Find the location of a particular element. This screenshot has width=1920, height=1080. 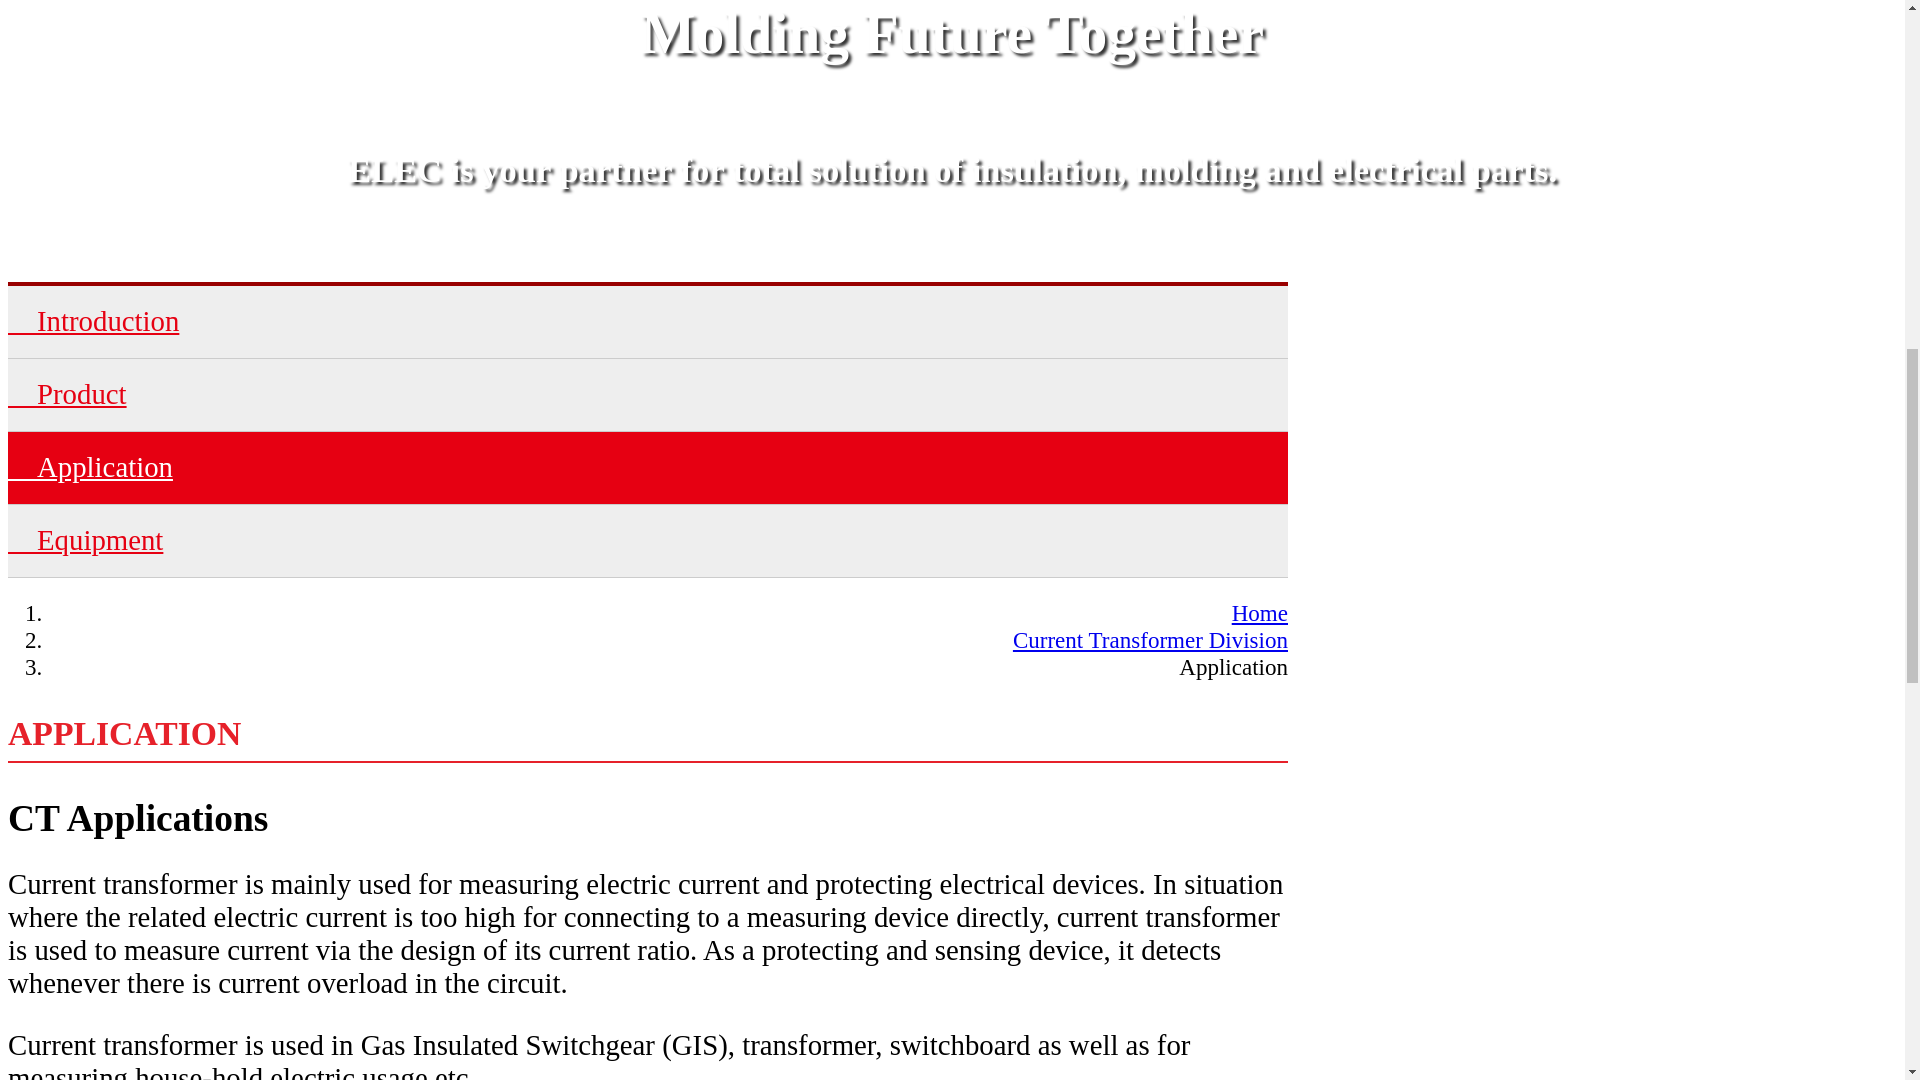

Home is located at coordinates (1260, 613).